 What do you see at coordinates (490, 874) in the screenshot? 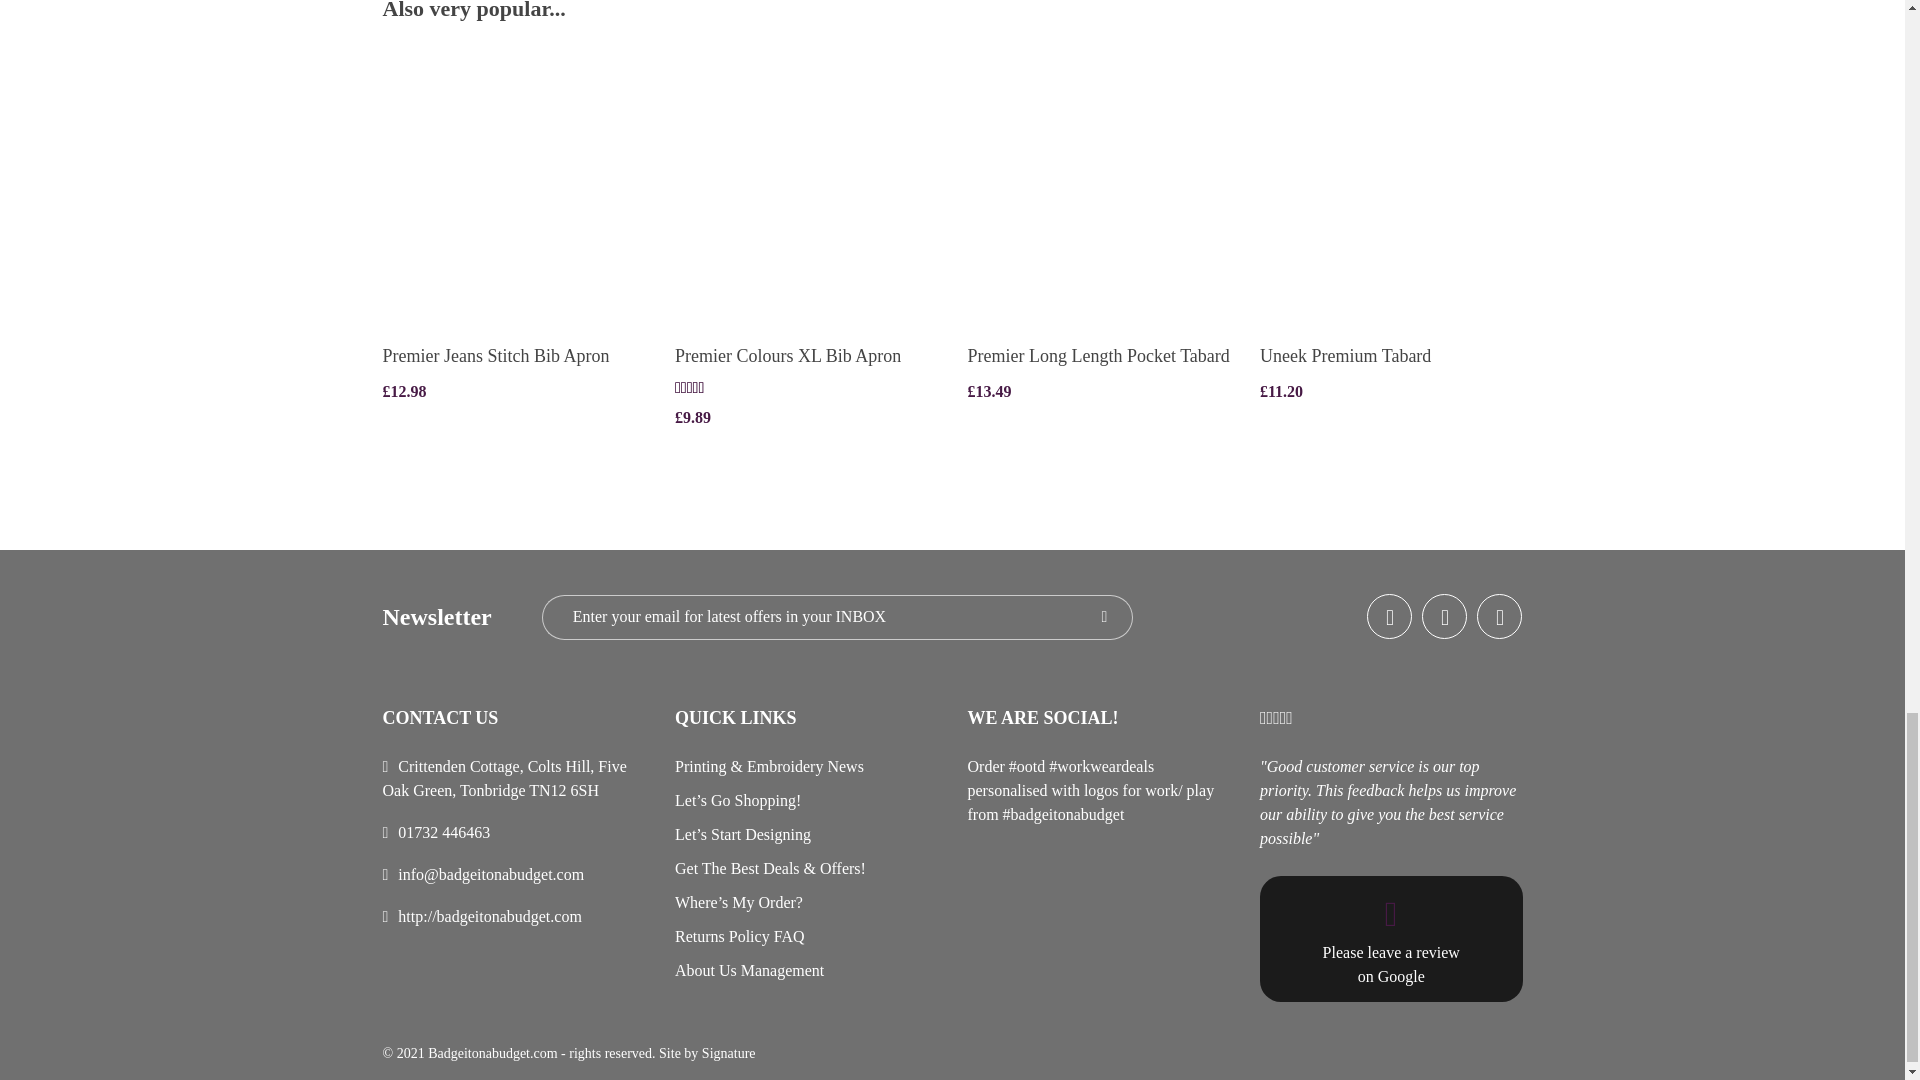
I see `send mail` at bounding box center [490, 874].